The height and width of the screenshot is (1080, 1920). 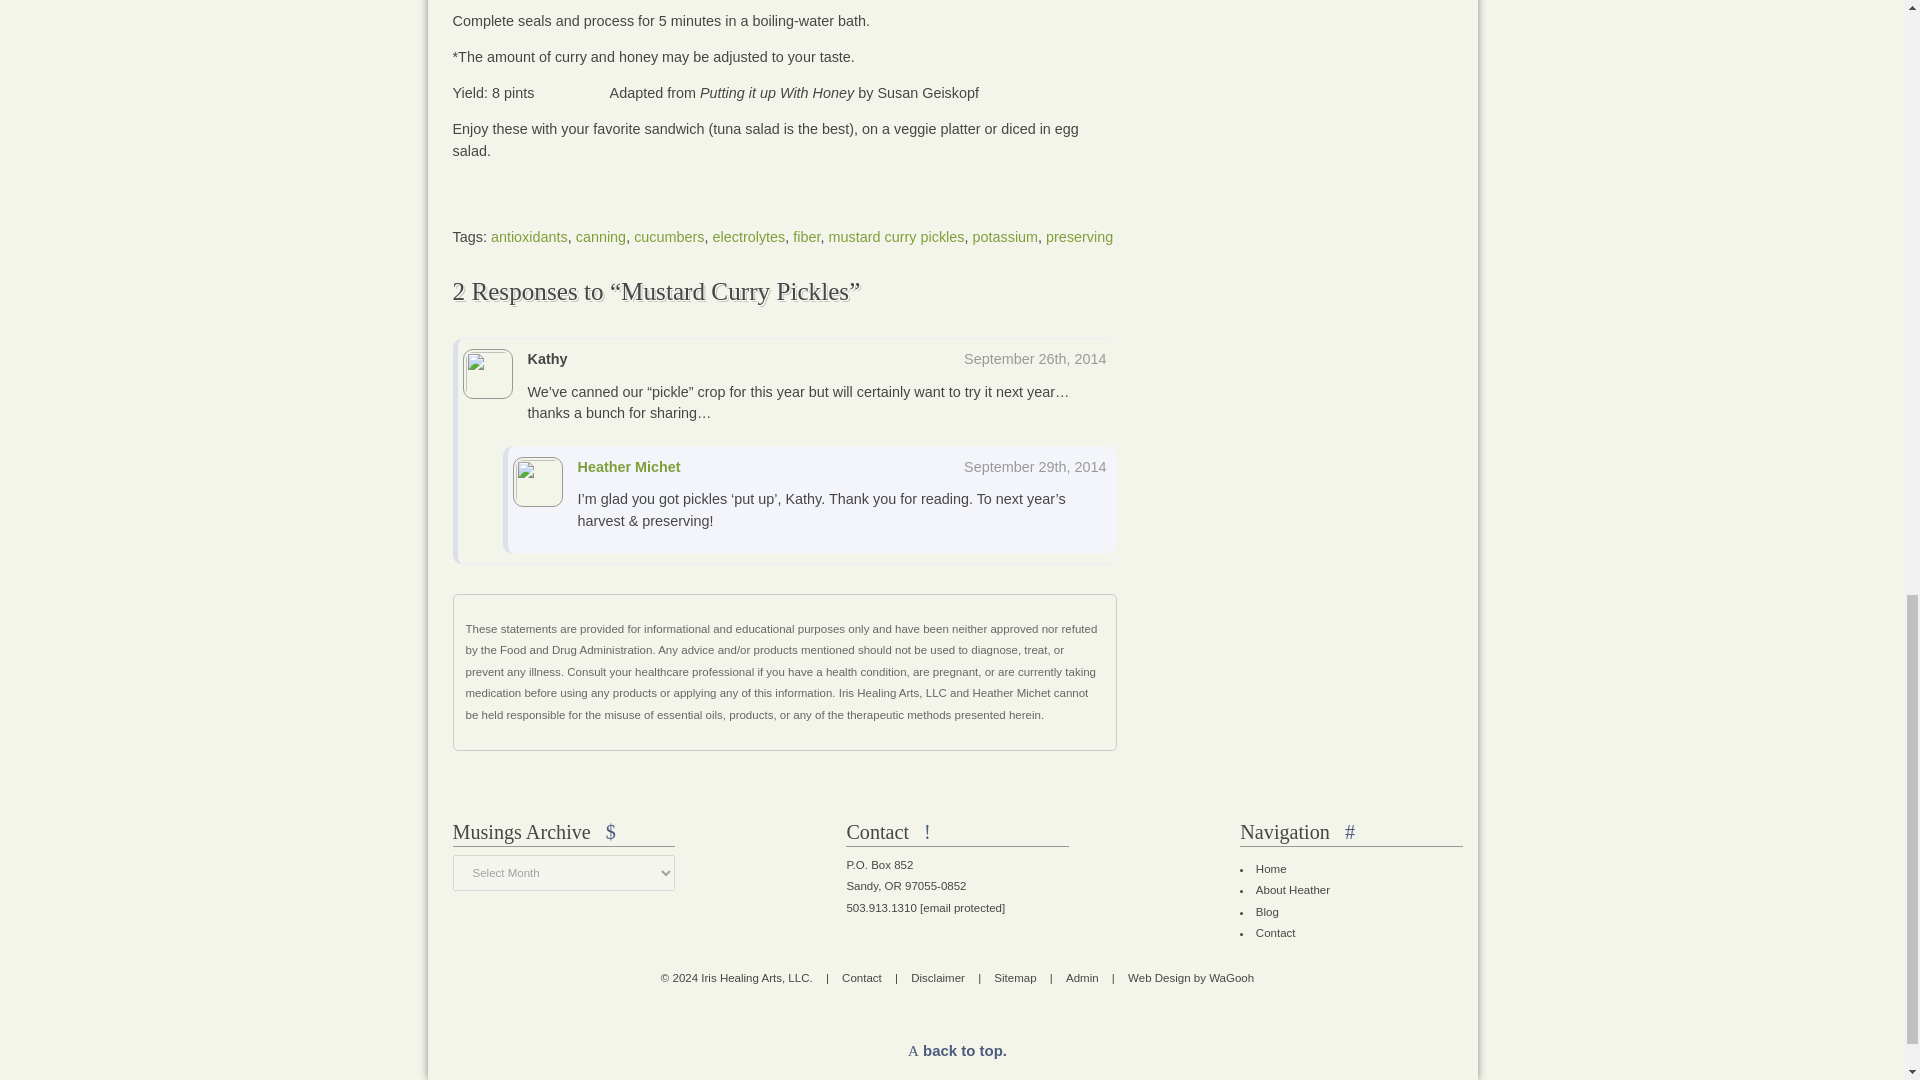 I want to click on fiber, so click(x=806, y=236).